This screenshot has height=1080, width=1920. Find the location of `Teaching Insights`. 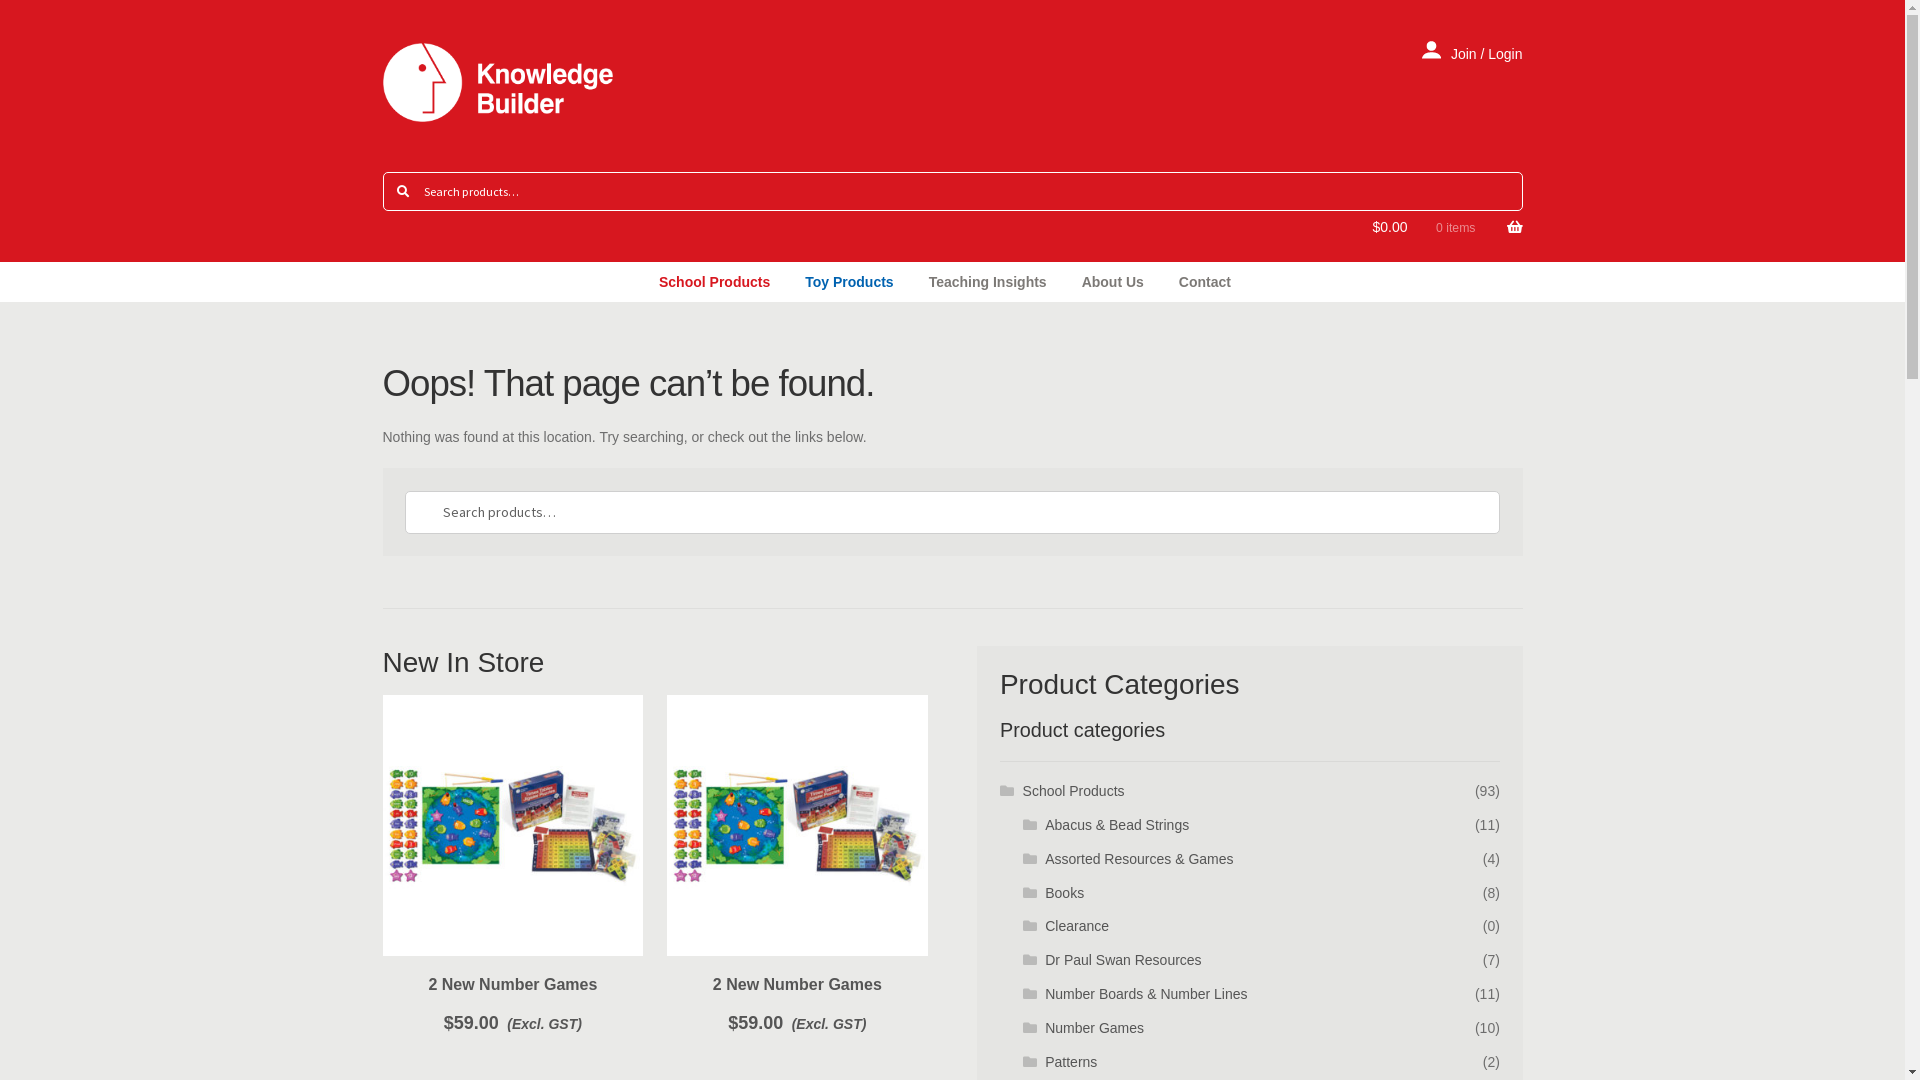

Teaching Insights is located at coordinates (988, 282).